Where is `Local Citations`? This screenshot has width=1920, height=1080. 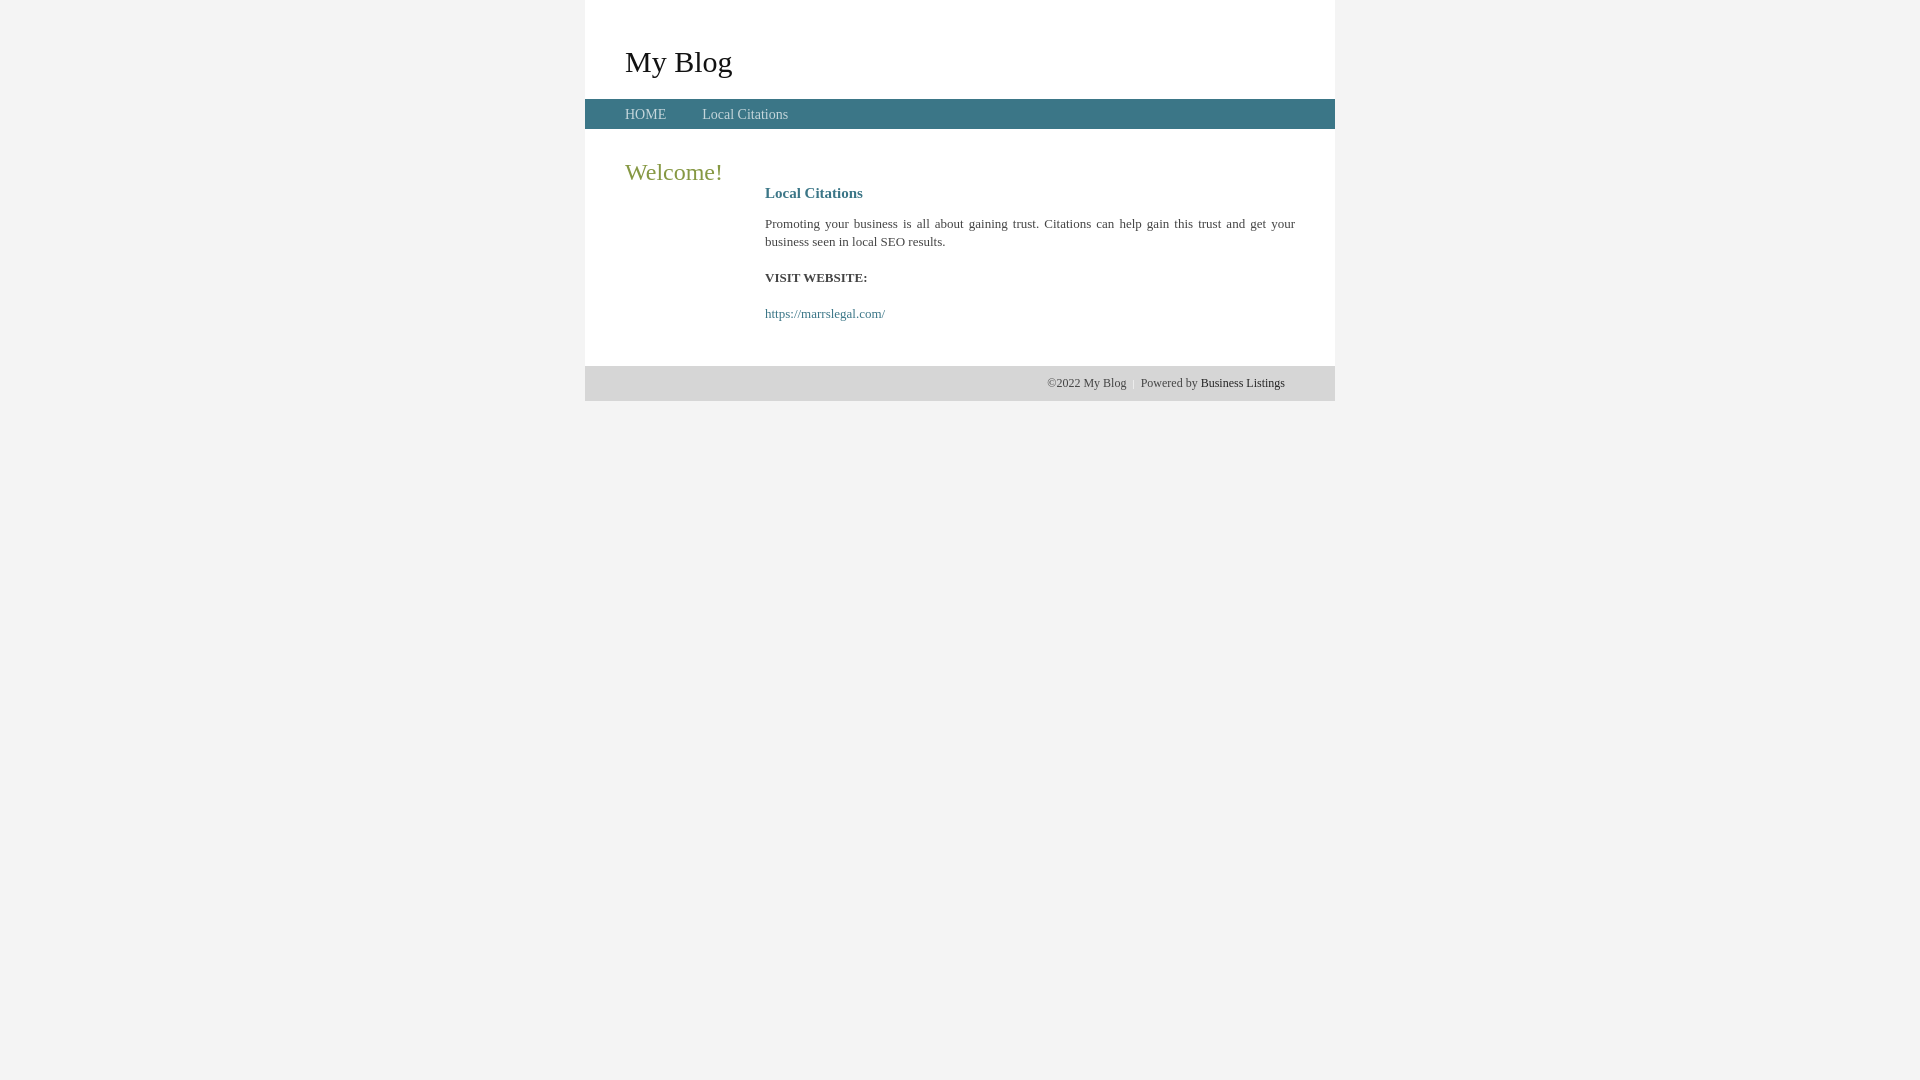
Local Citations is located at coordinates (745, 114).